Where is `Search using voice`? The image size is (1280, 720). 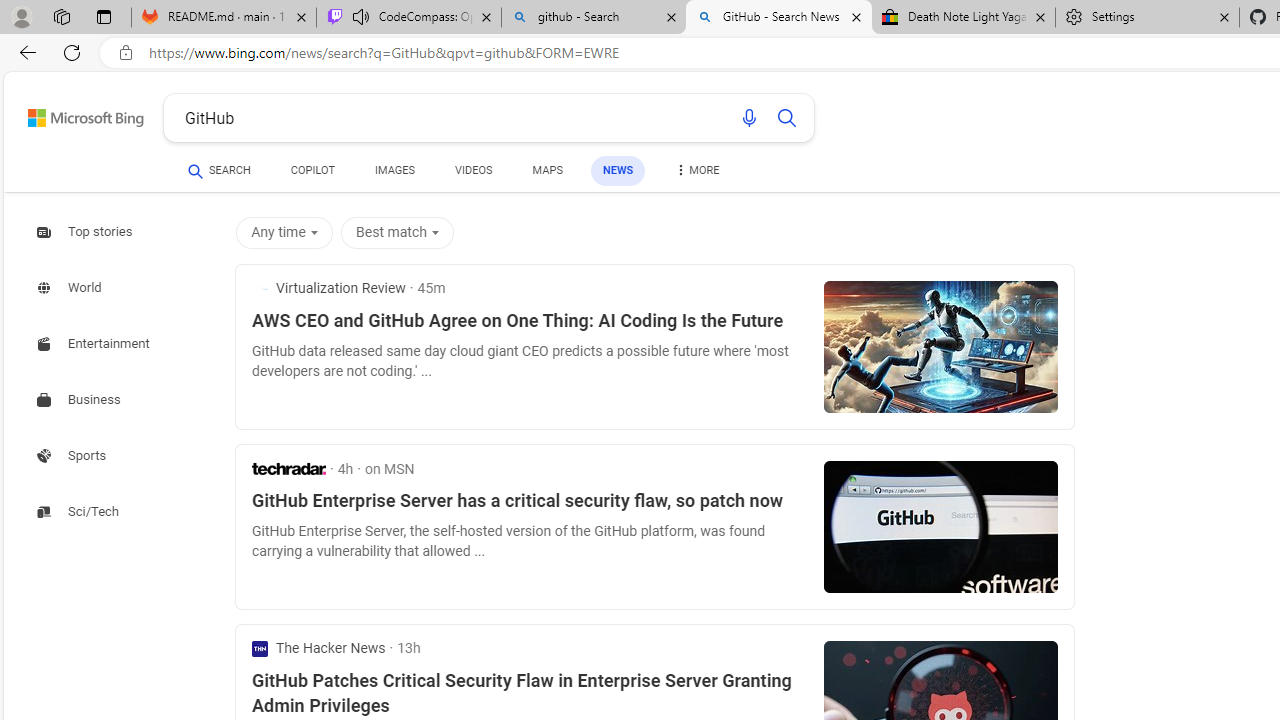
Search using voice is located at coordinates (748, 118).